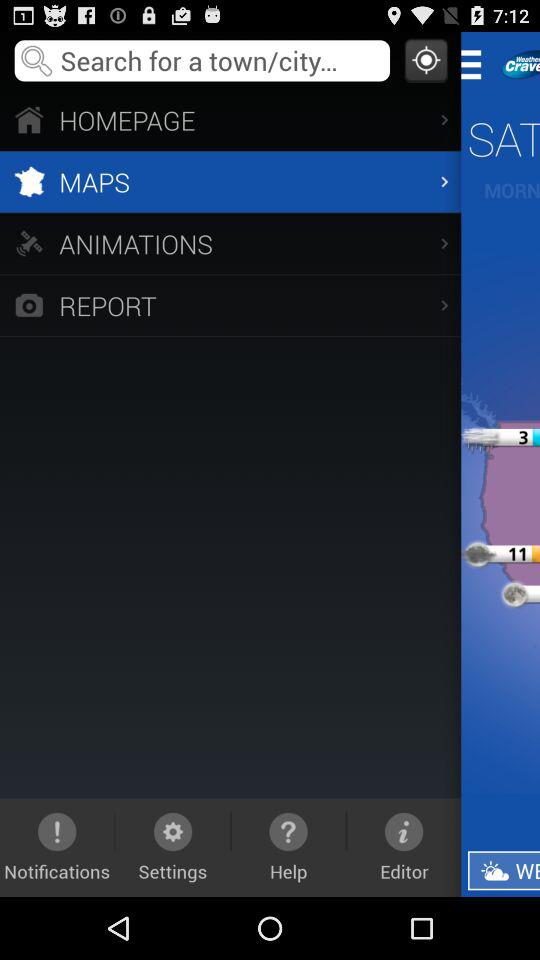 The image size is (540, 960). What do you see at coordinates (230, 182) in the screenshot?
I see `launch maps item` at bounding box center [230, 182].